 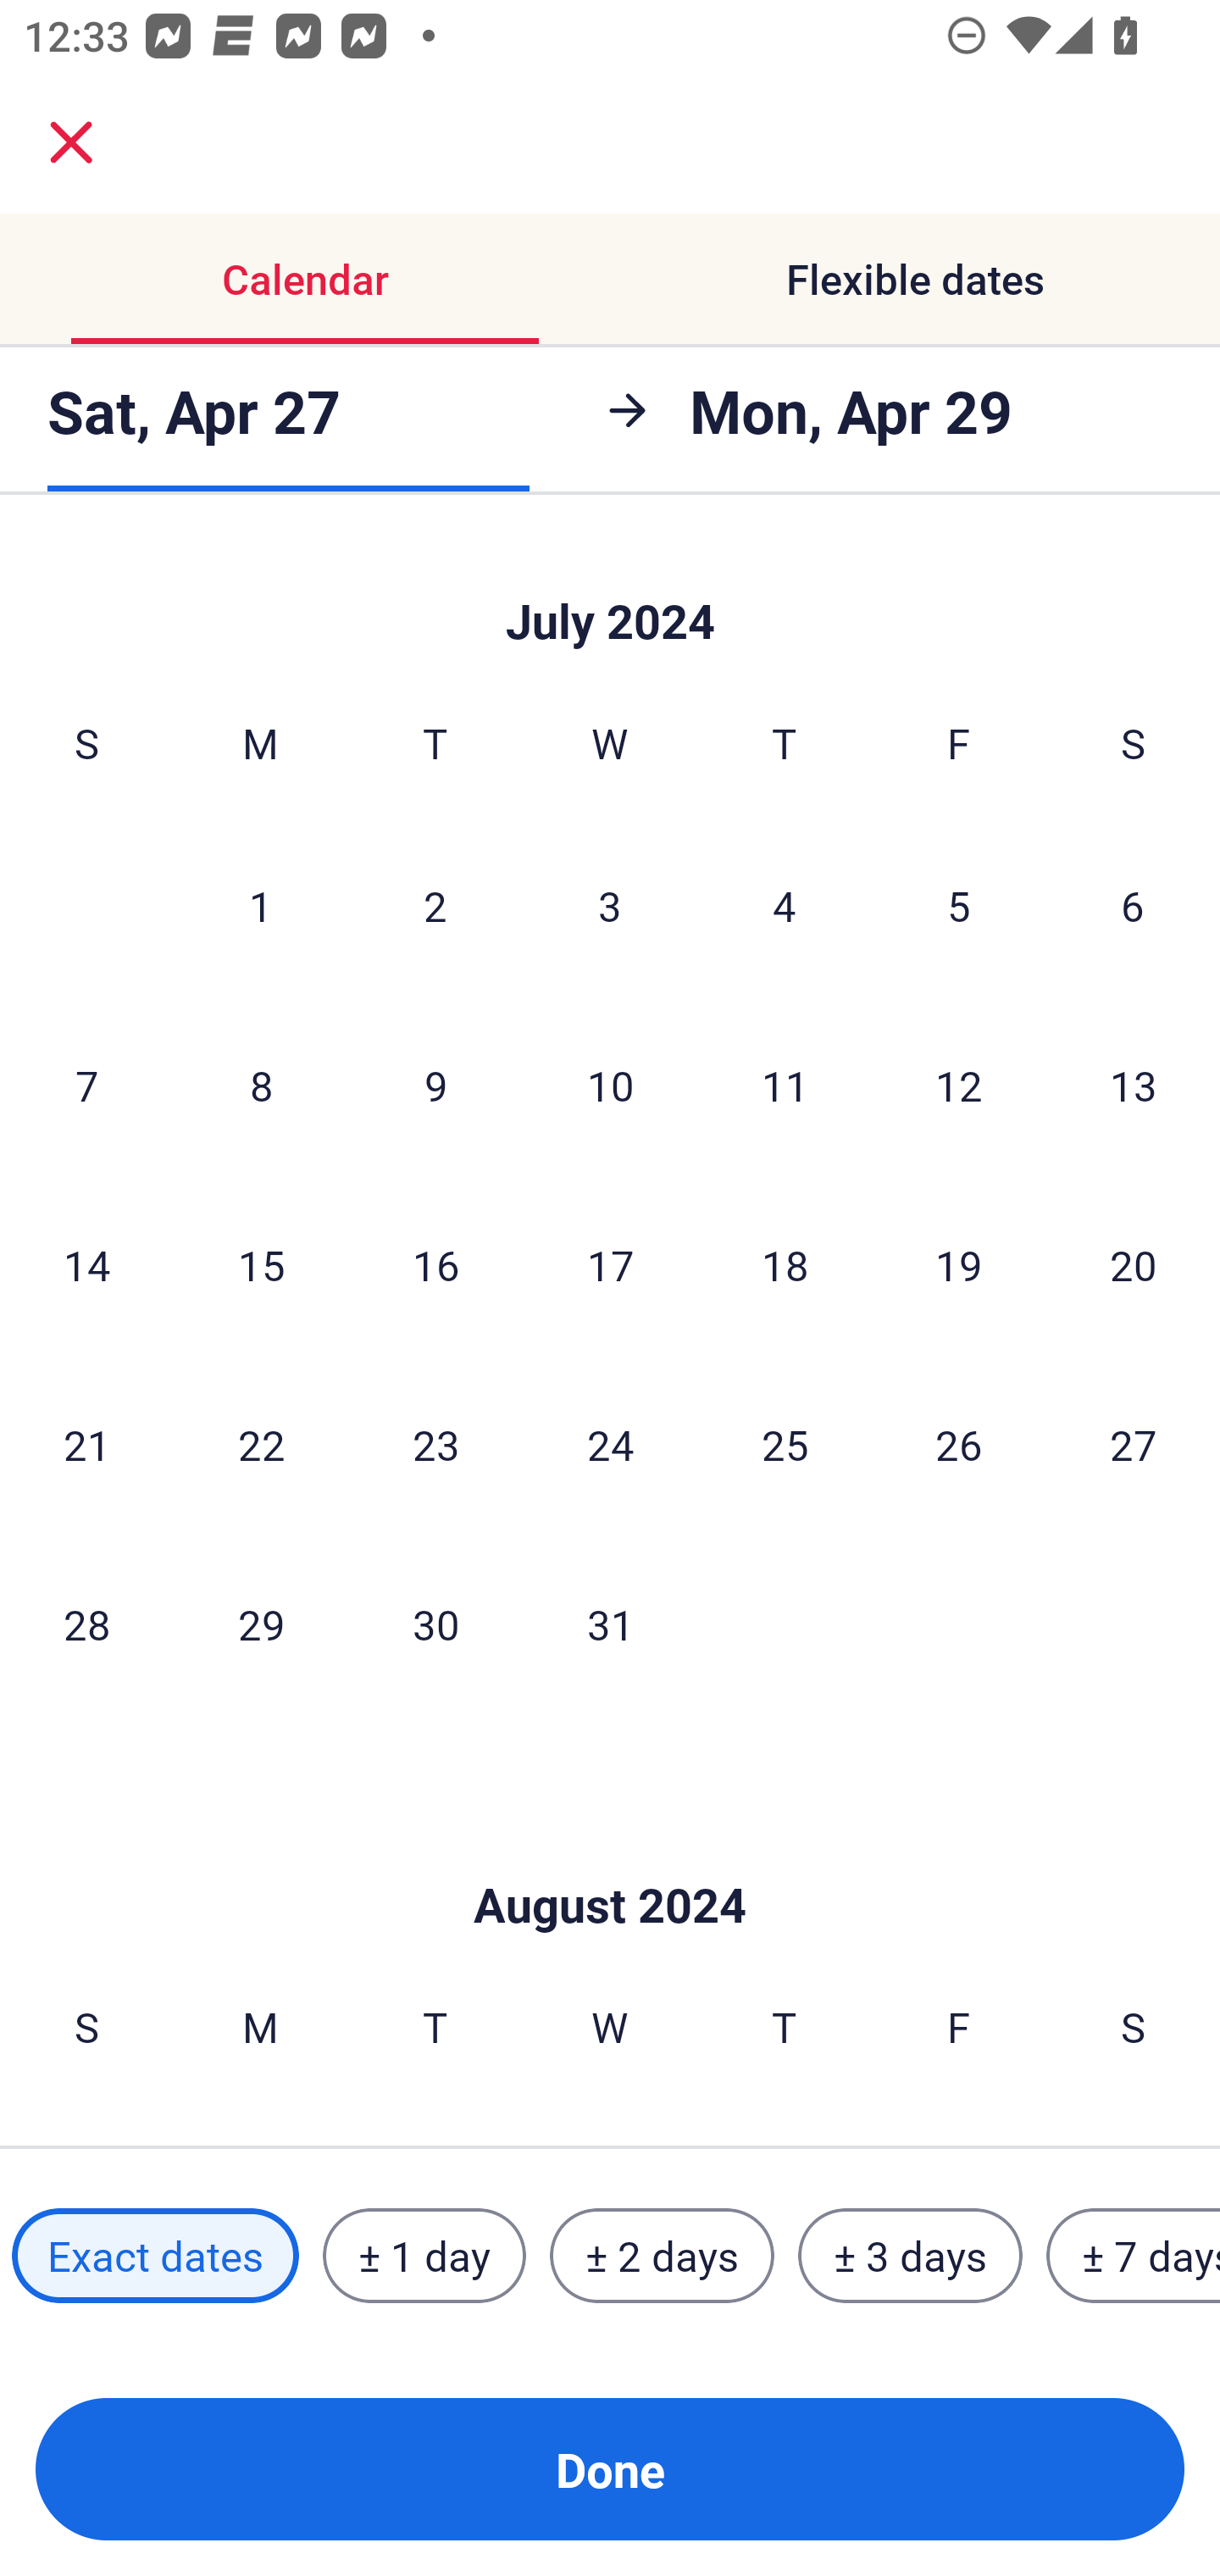 I want to click on 11 Thursday, July 11, 2024, so click(x=785, y=1085).